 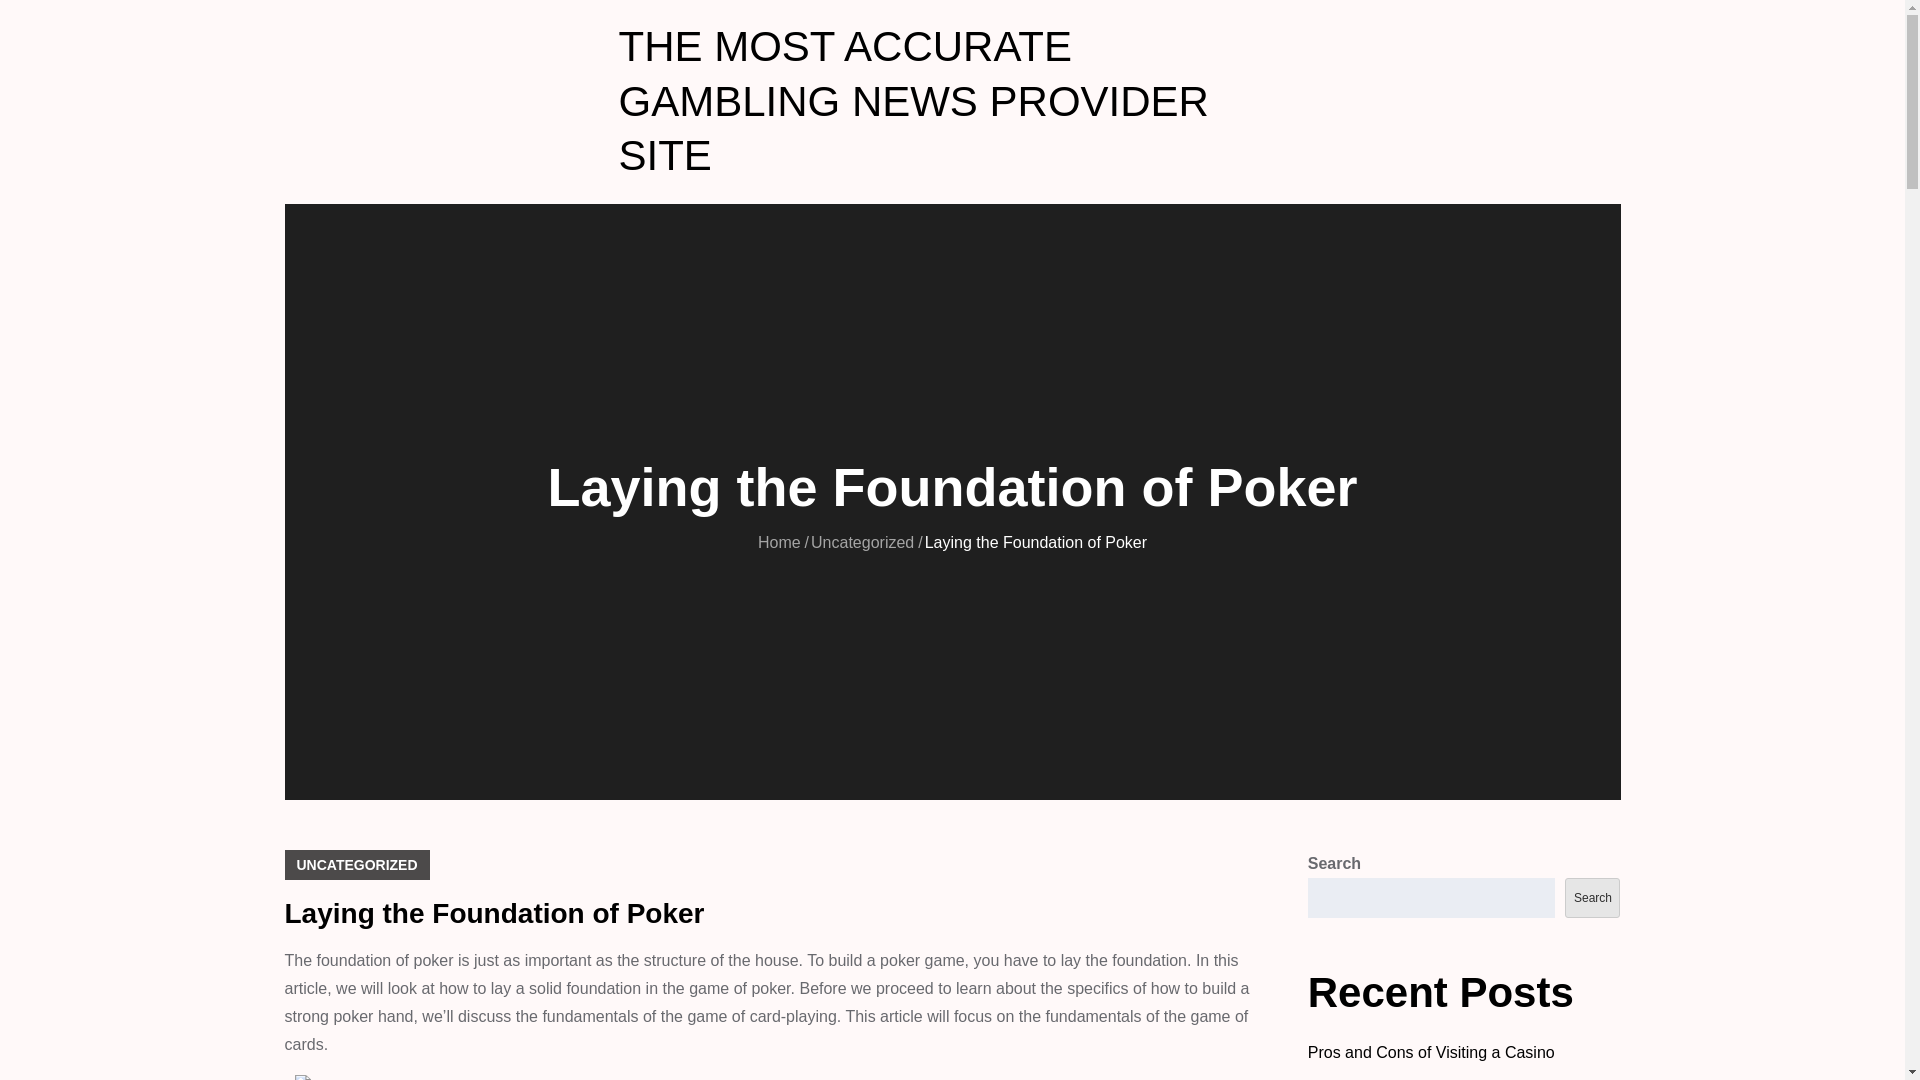 What do you see at coordinates (912, 100) in the screenshot?
I see `THE MOST ACCURATE GAMBLING NEWS PROVIDER SITE` at bounding box center [912, 100].